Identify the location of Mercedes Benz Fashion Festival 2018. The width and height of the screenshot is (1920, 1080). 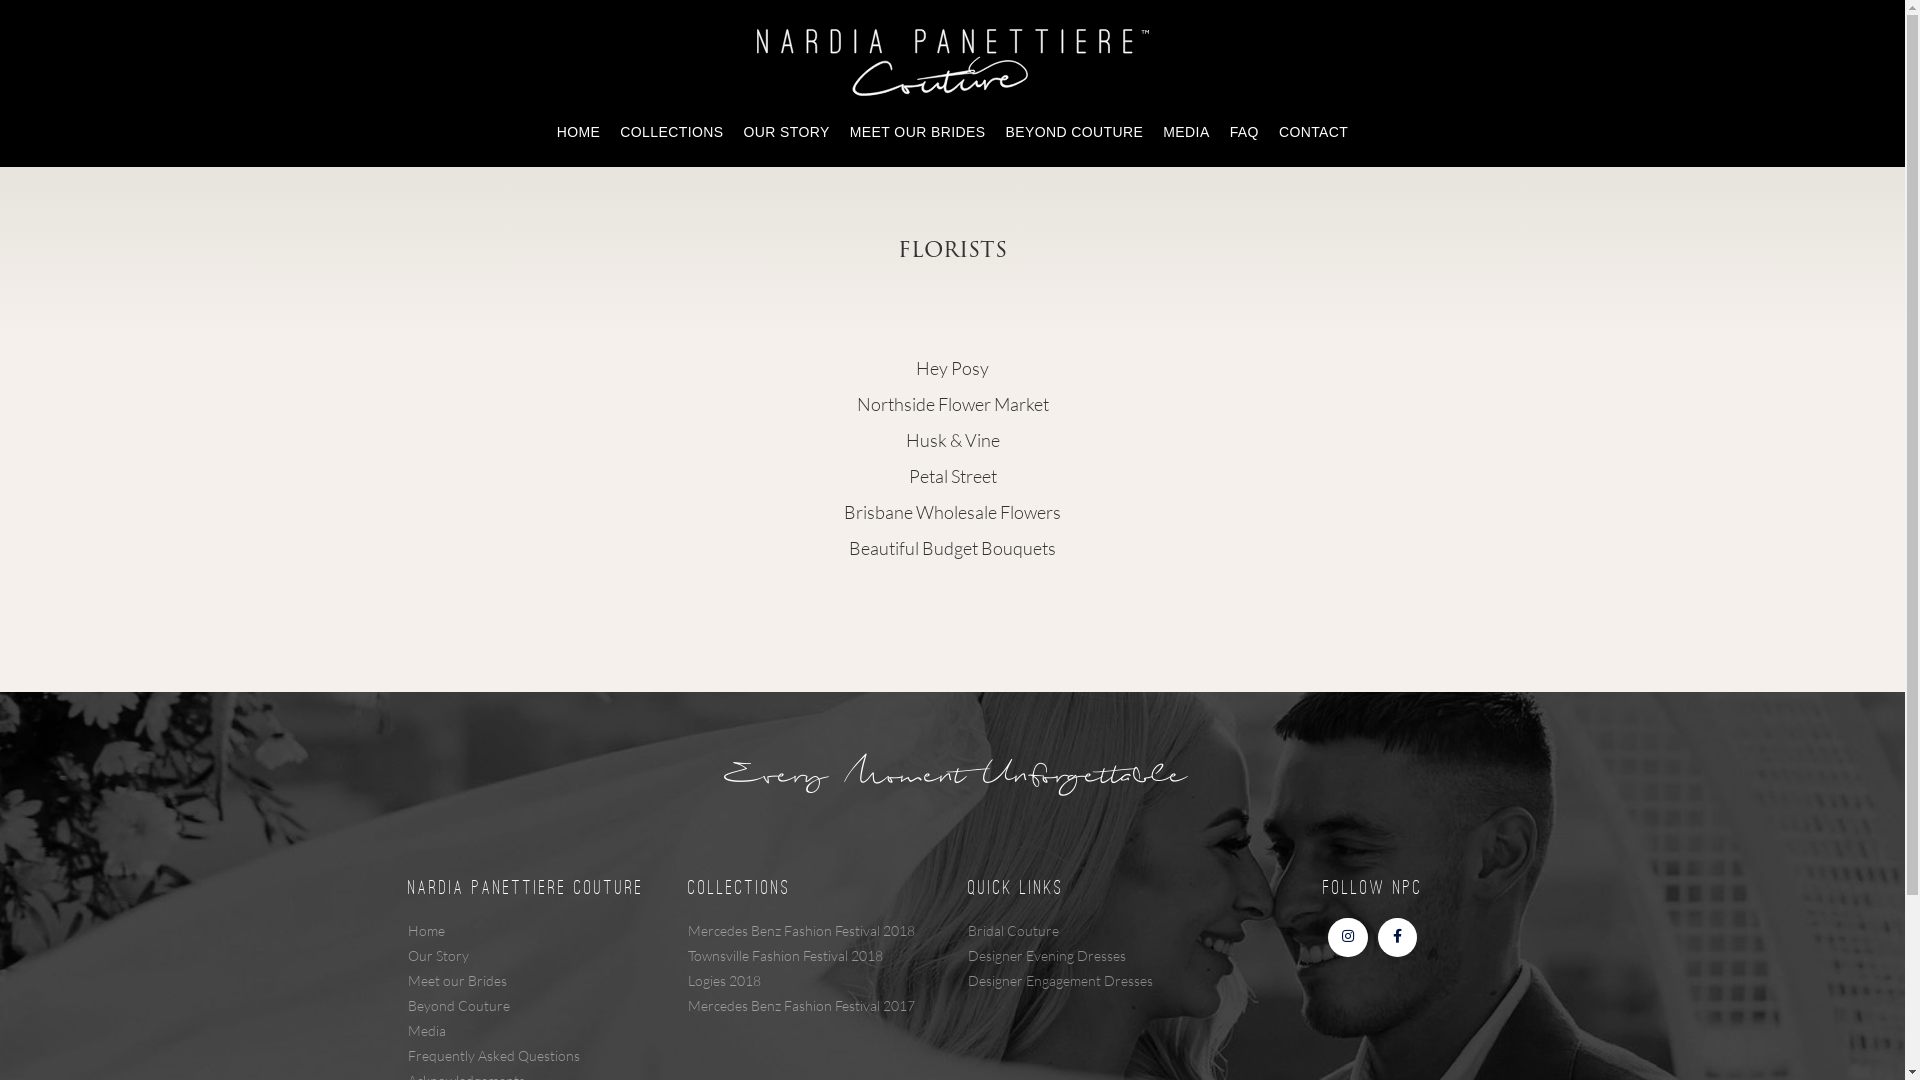
(802, 930).